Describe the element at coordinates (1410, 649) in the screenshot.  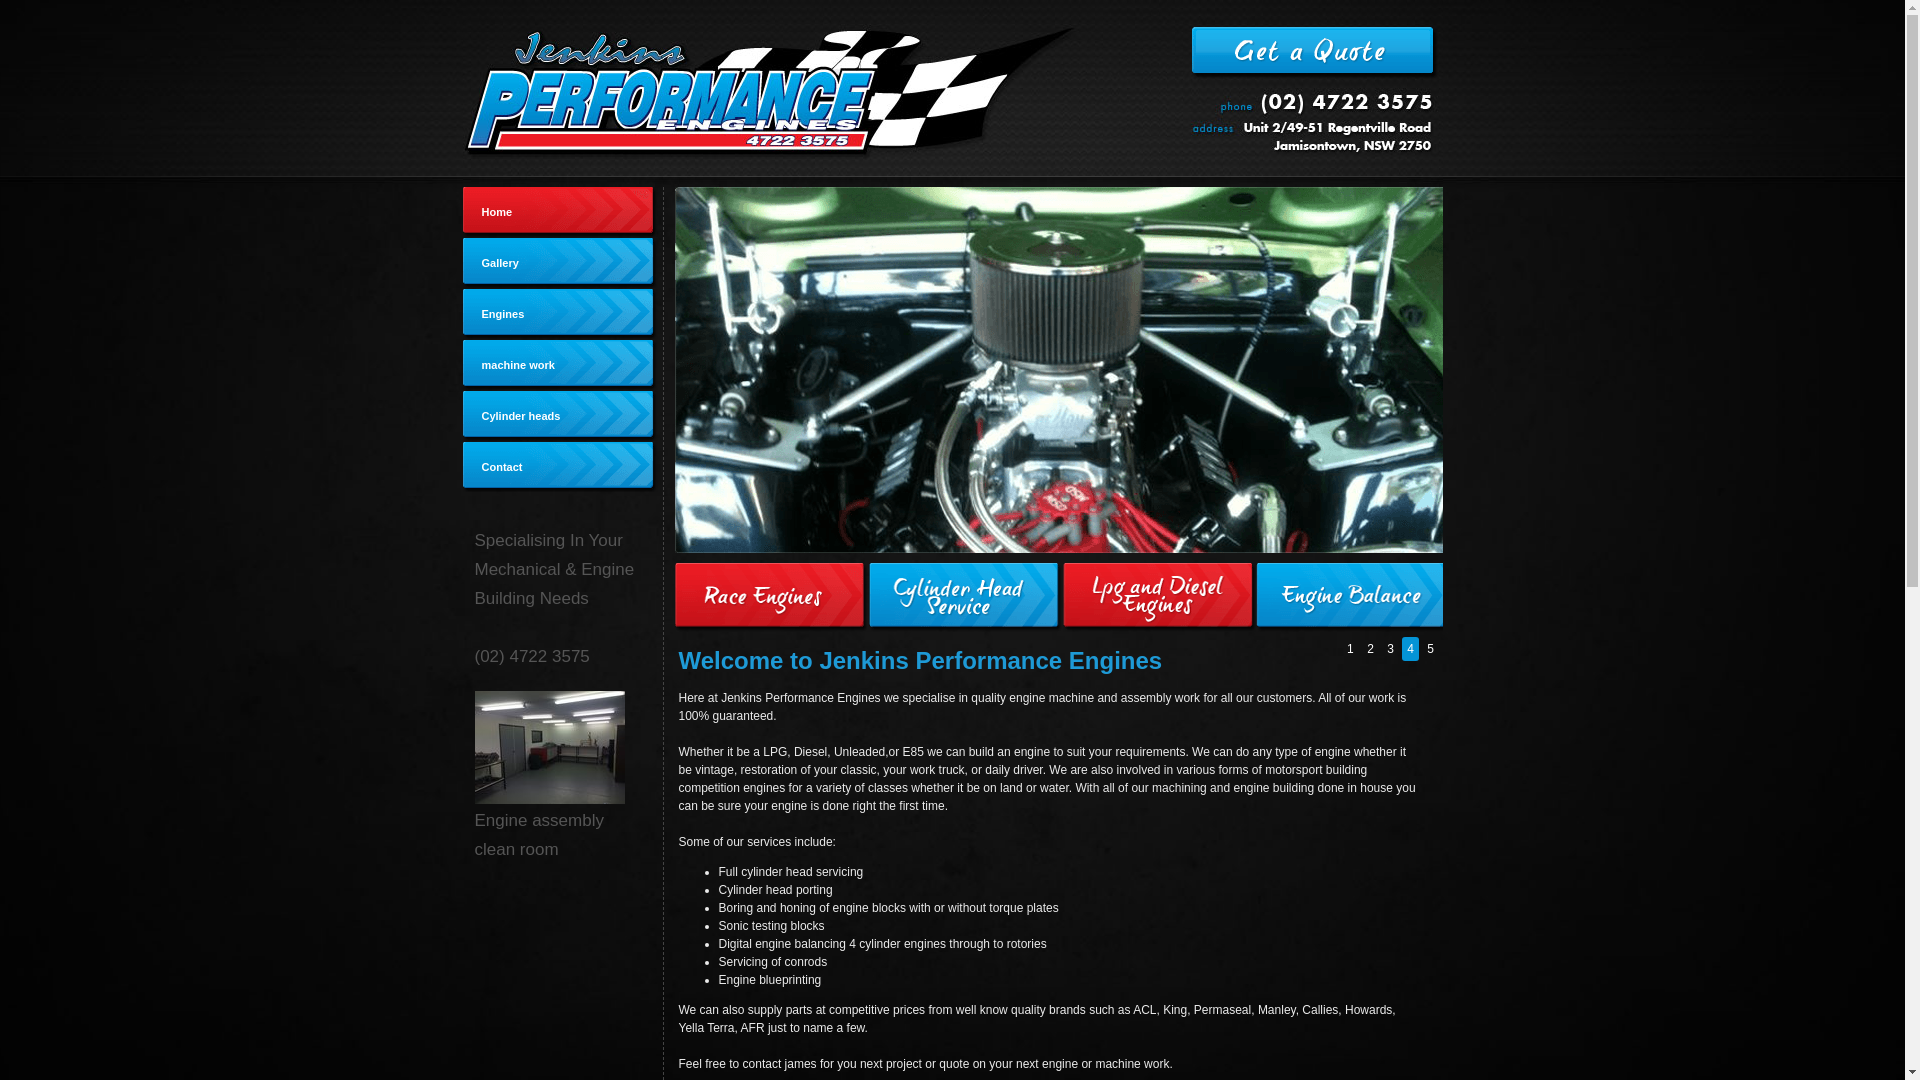
I see `4` at that location.